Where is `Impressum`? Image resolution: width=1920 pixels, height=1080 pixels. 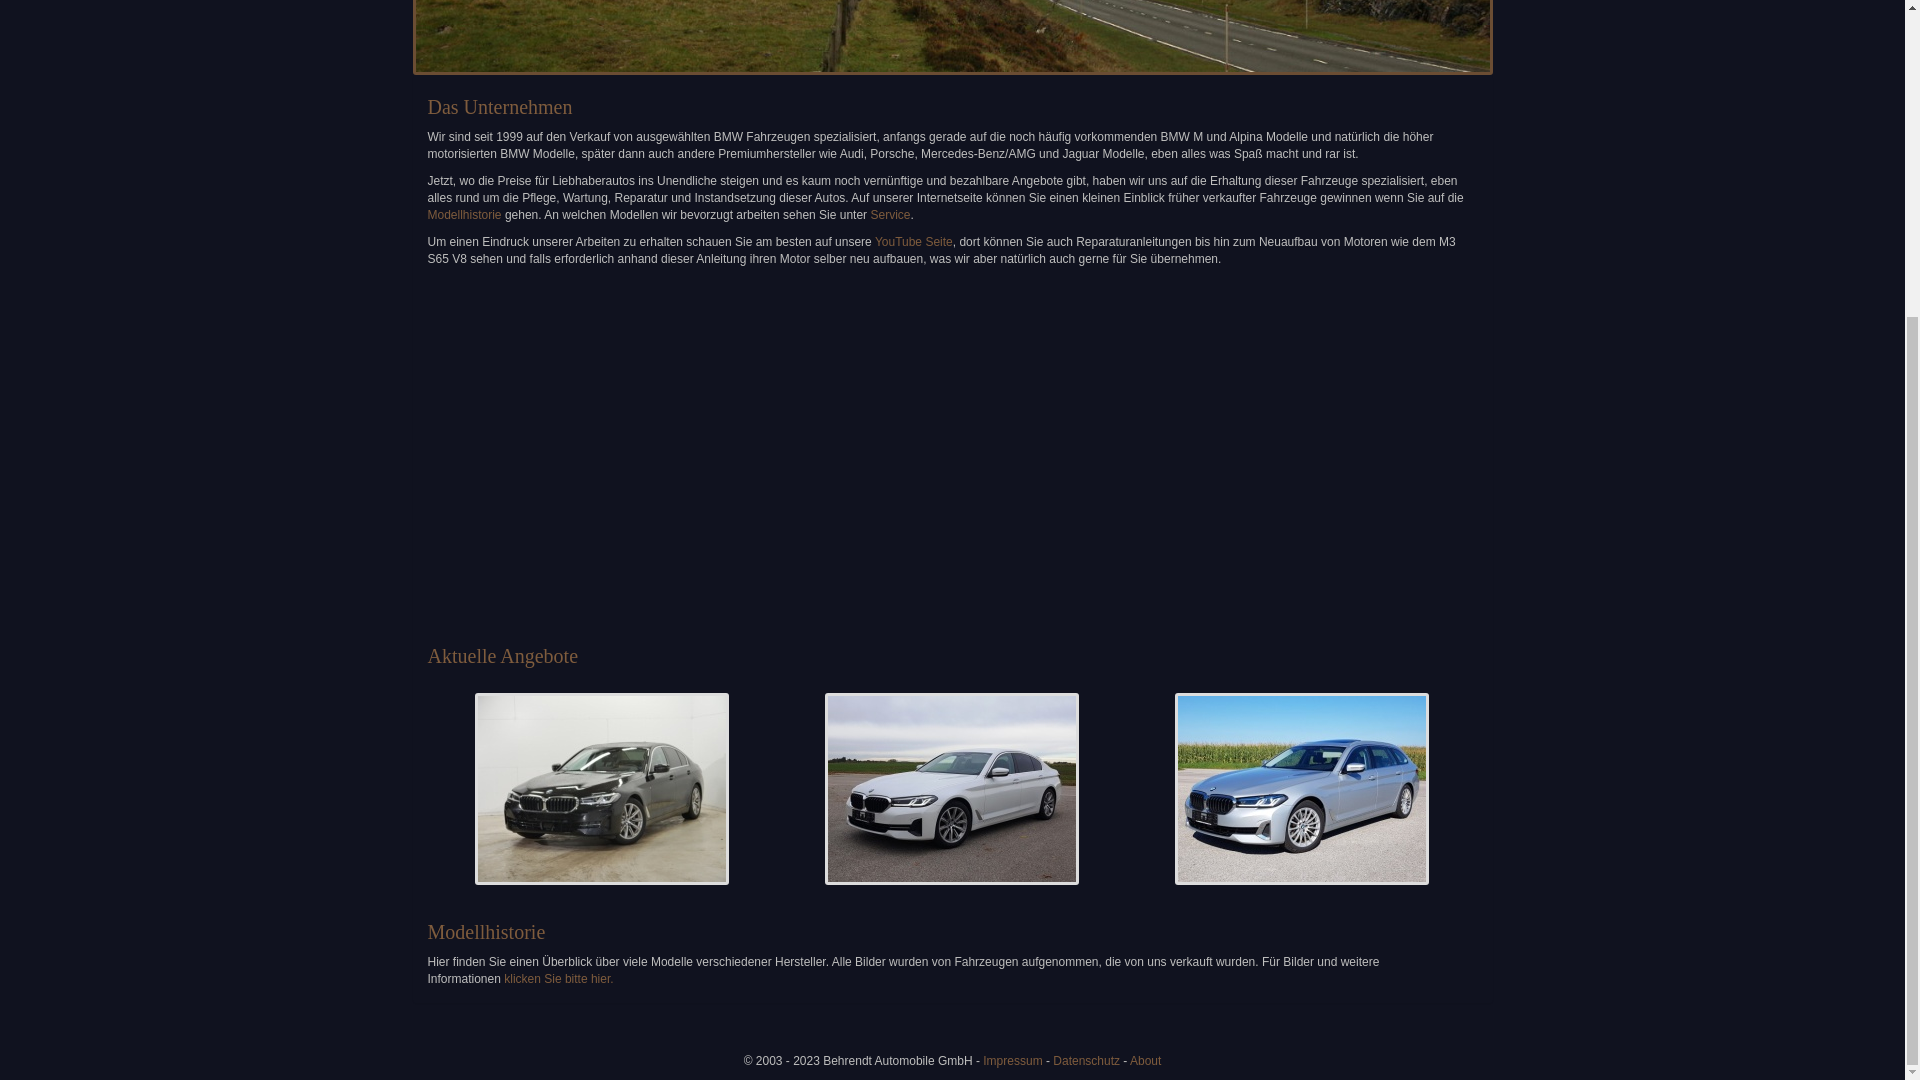
Impressum is located at coordinates (1012, 1061).